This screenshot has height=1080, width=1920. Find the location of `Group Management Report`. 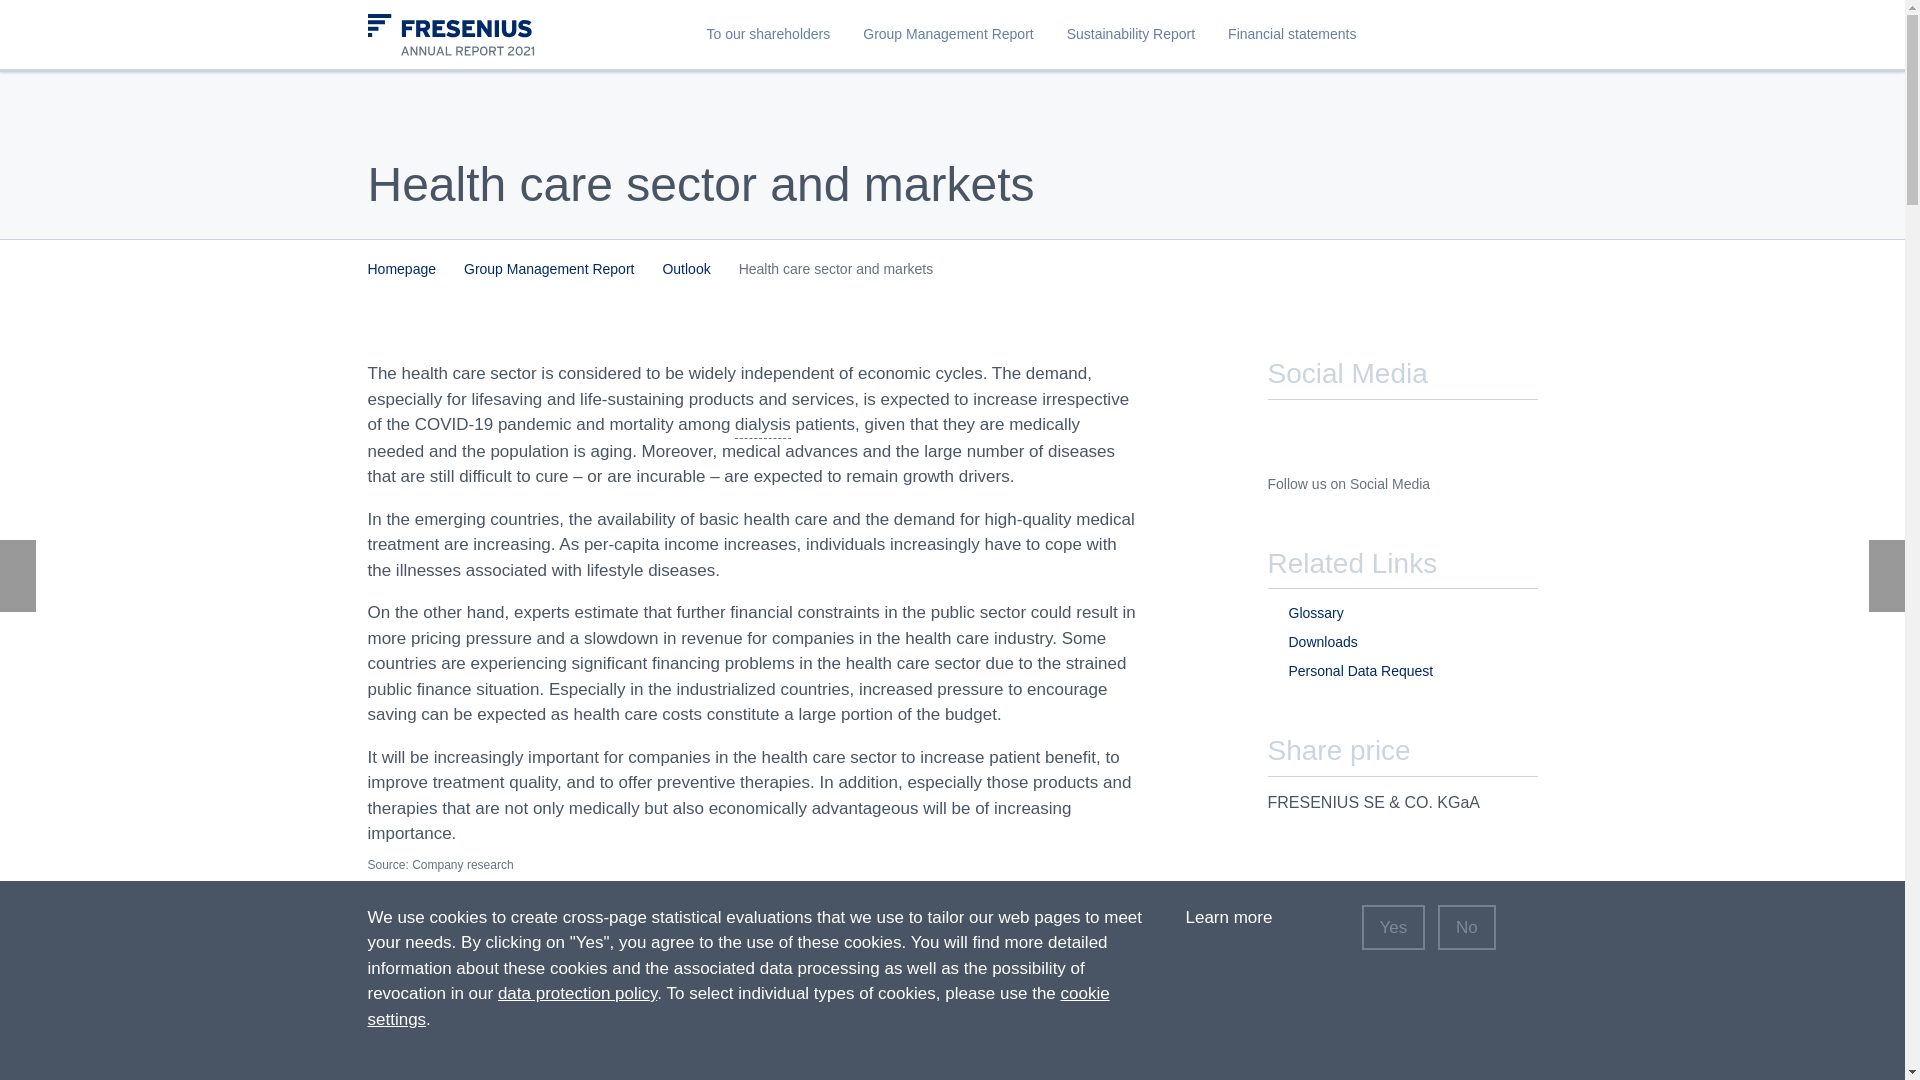

Group Management Report is located at coordinates (947, 34).